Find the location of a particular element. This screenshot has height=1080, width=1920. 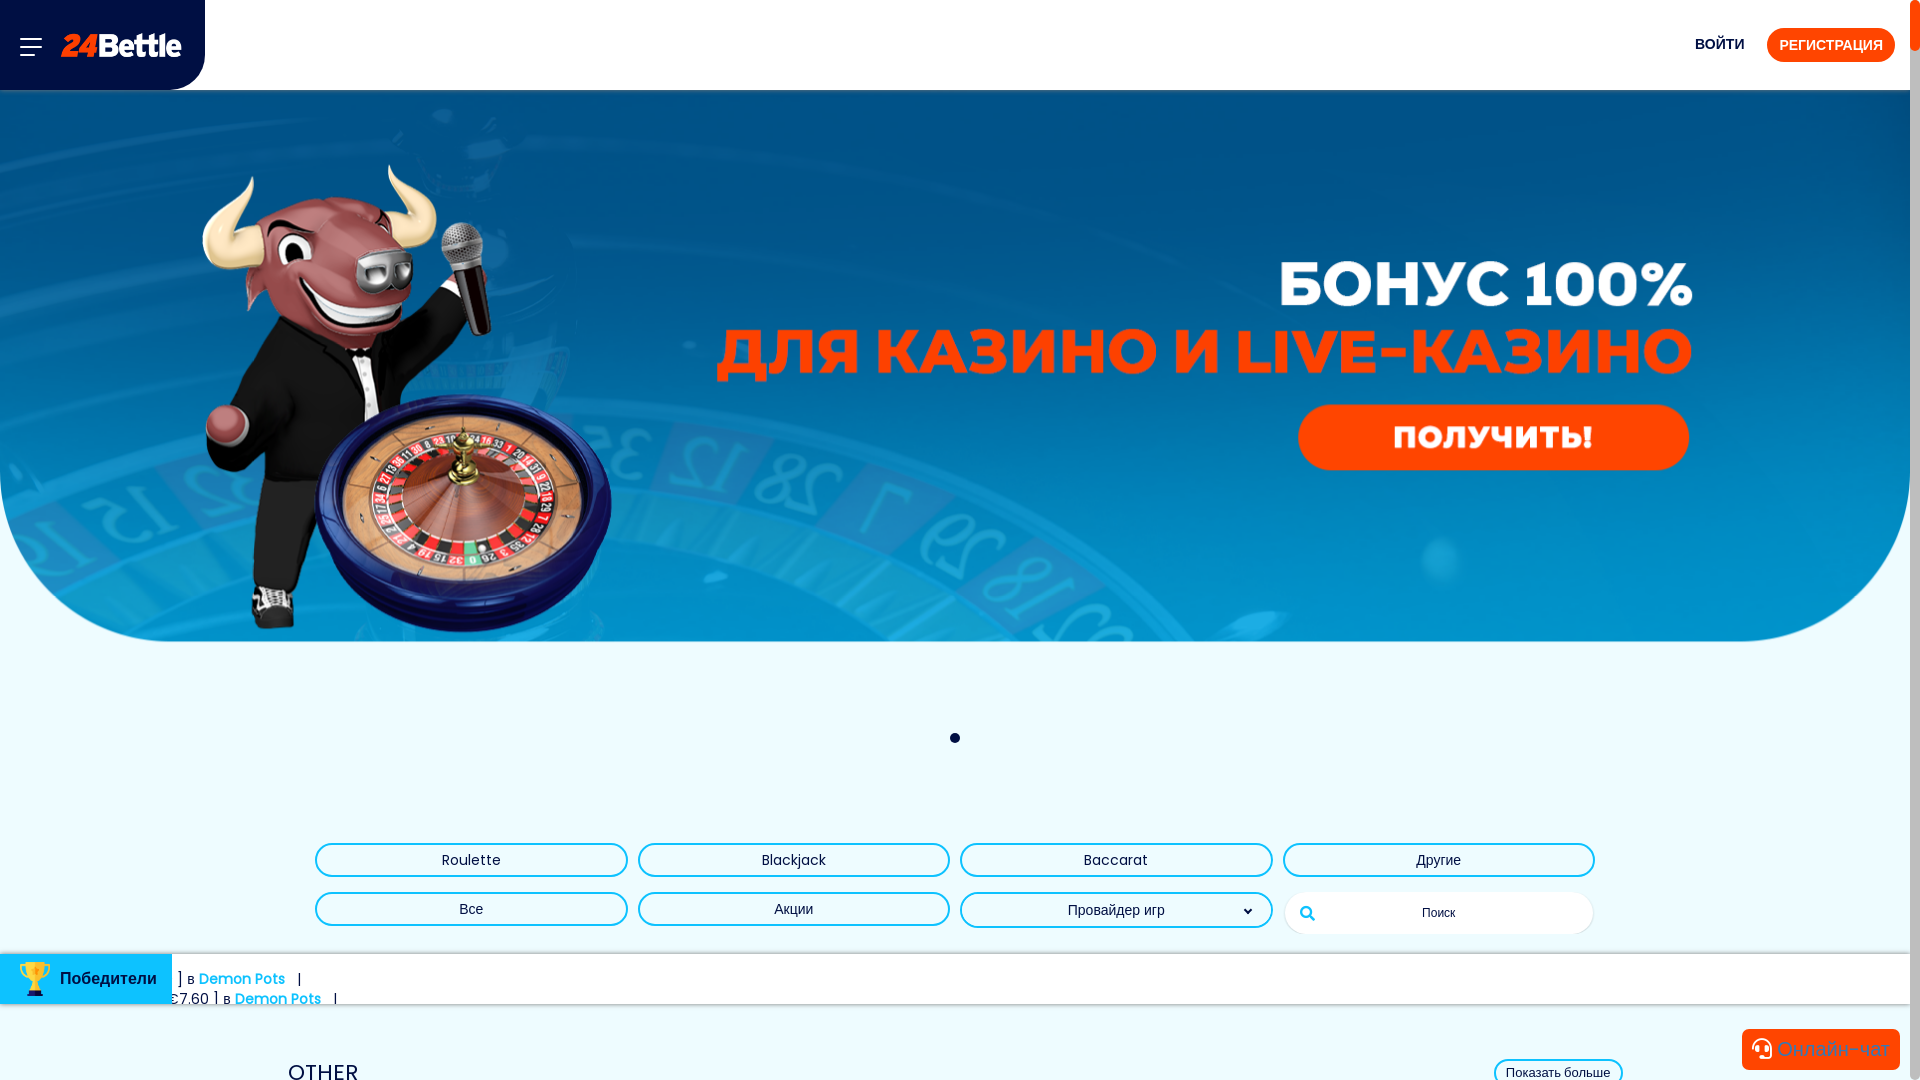

Roulette is located at coordinates (472, 860).